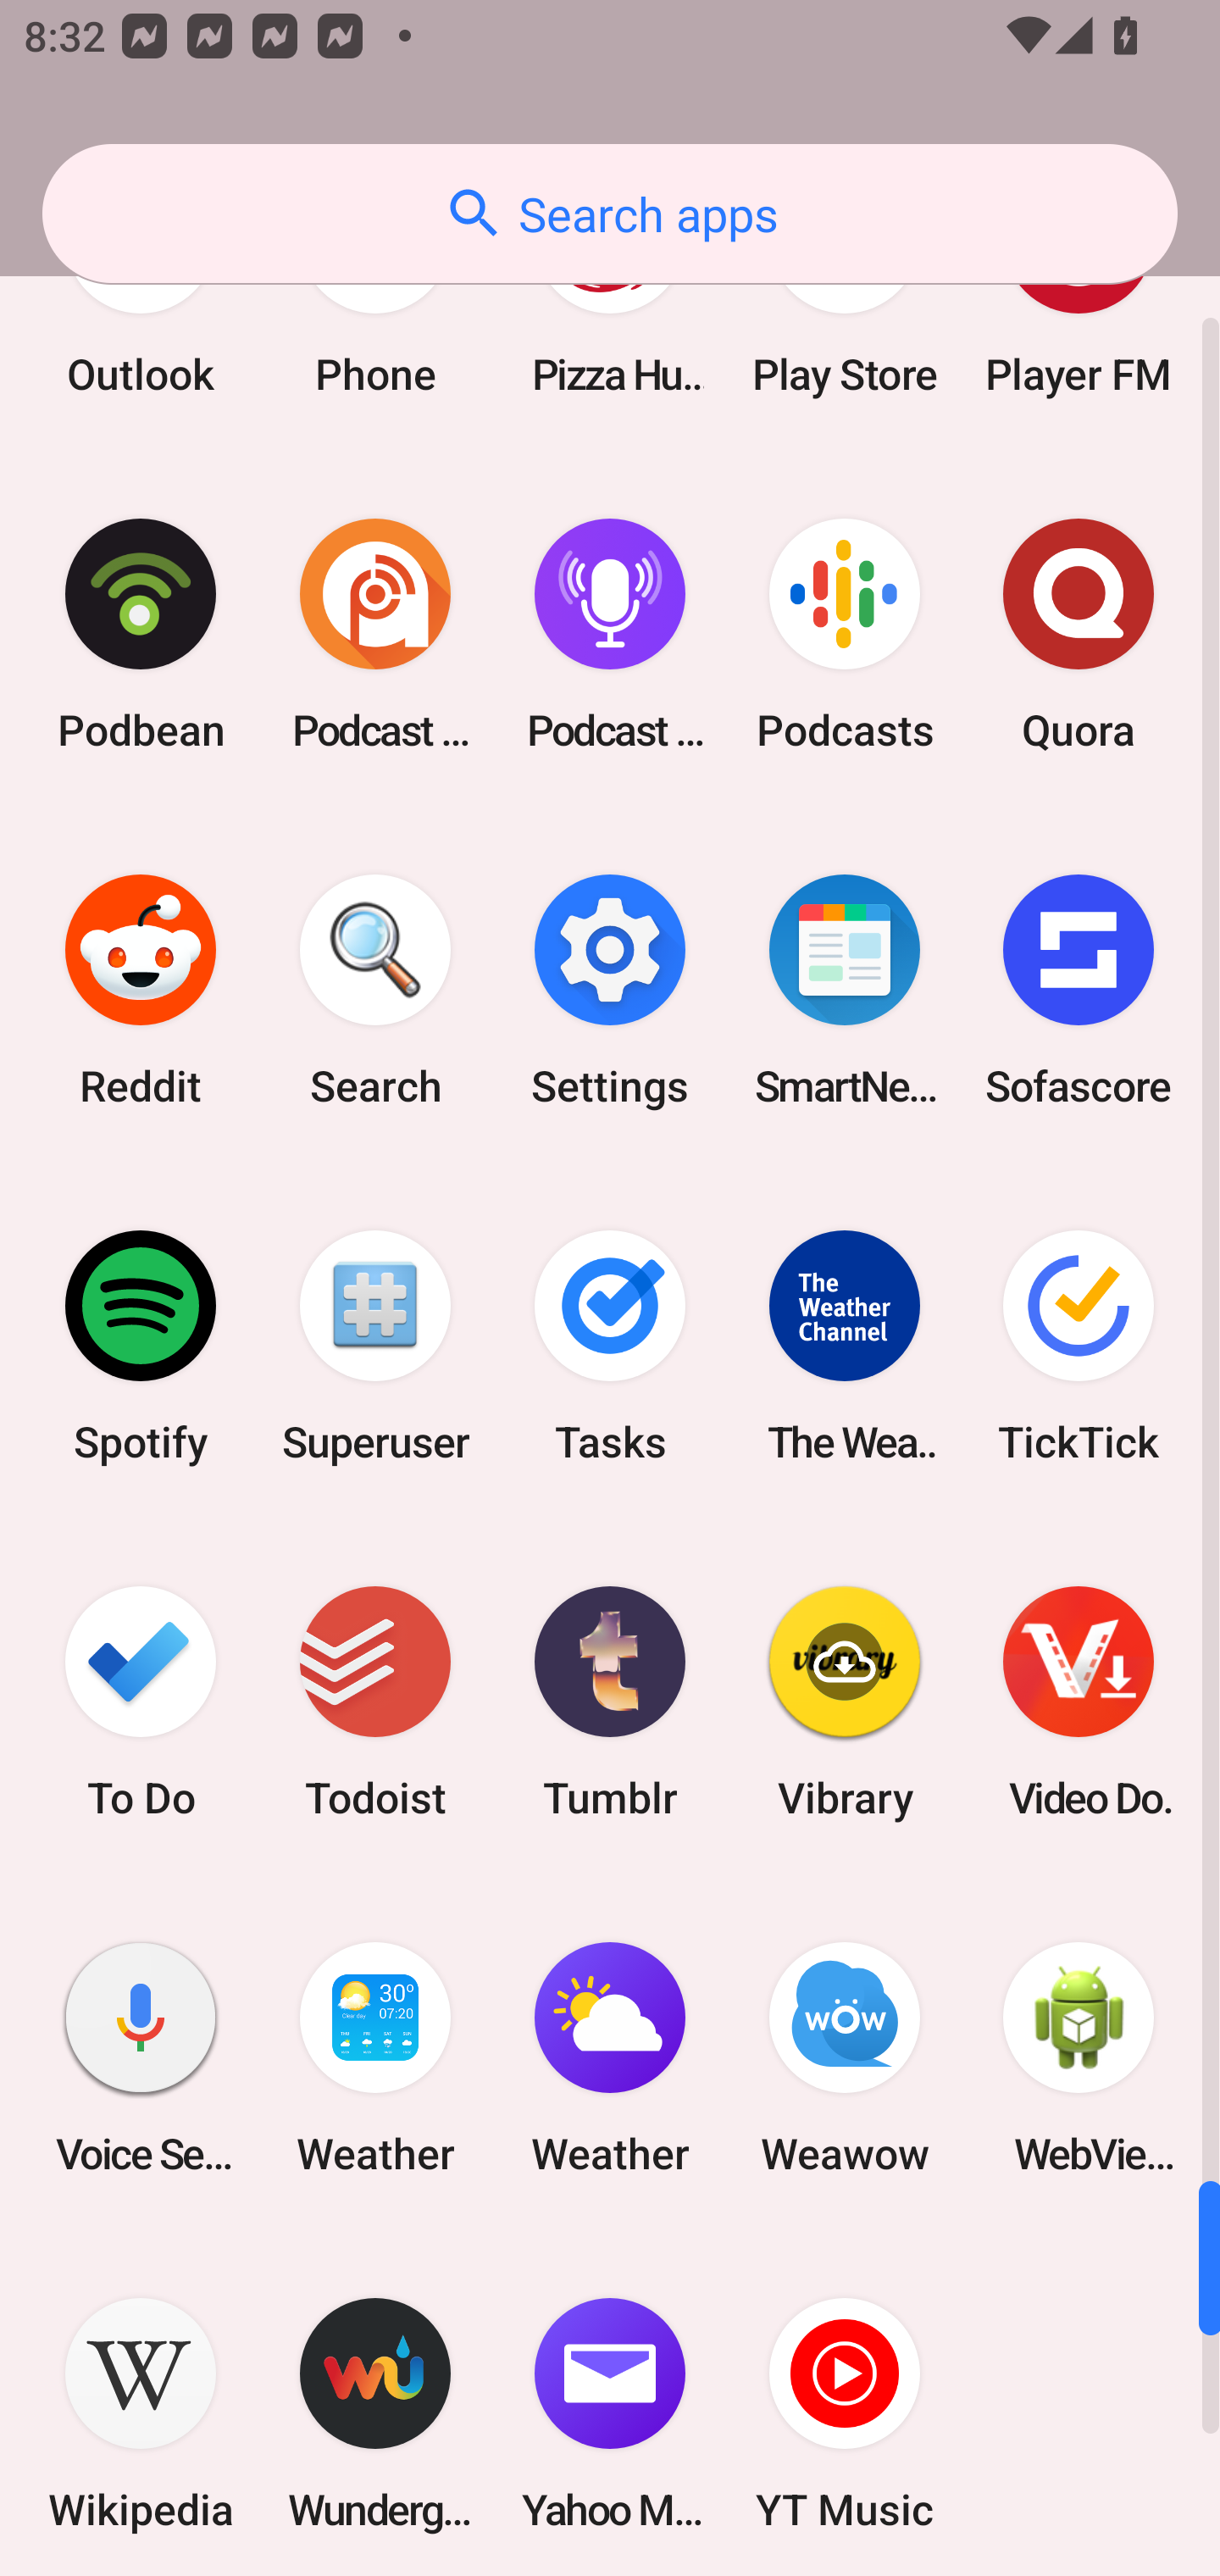 The width and height of the screenshot is (1220, 2576). I want to click on Quora, so click(1079, 634).